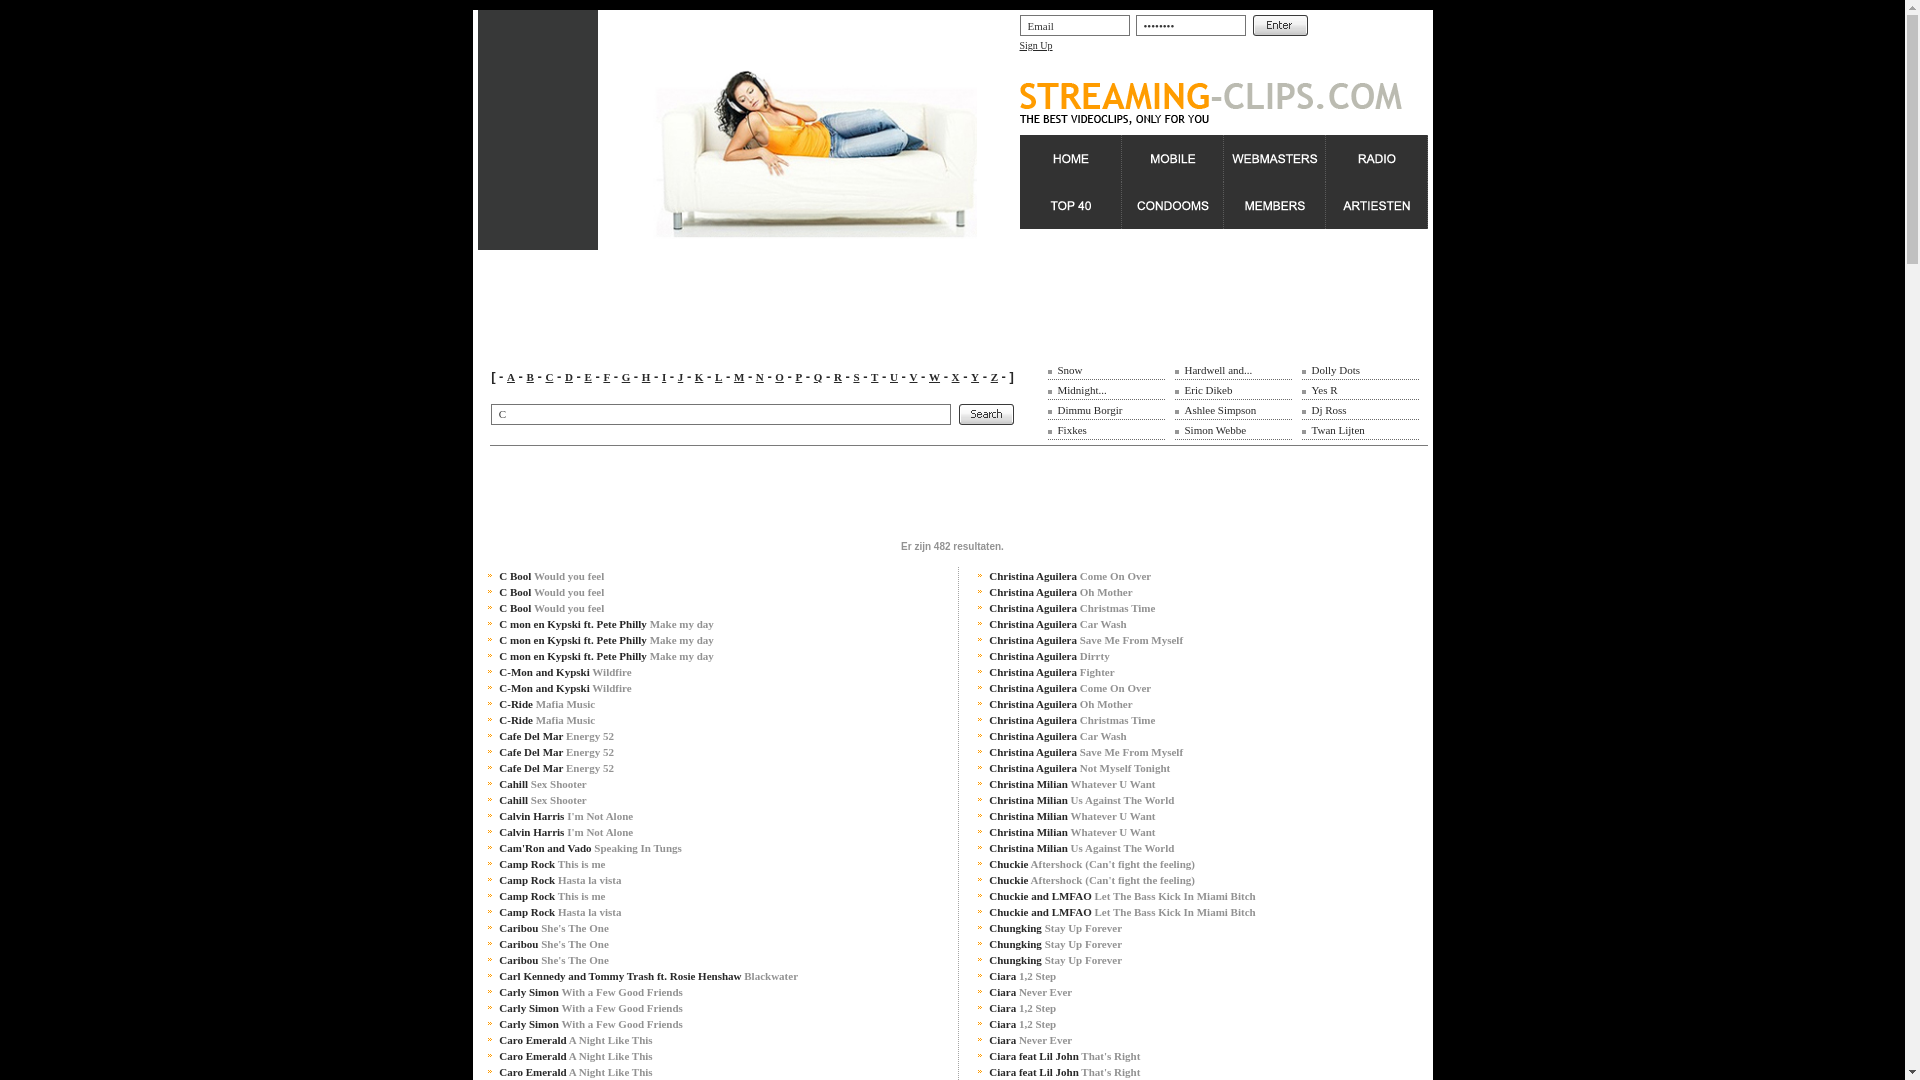  Describe the element at coordinates (1022, 1008) in the screenshot. I see `Ciara 1,2 Step` at that location.